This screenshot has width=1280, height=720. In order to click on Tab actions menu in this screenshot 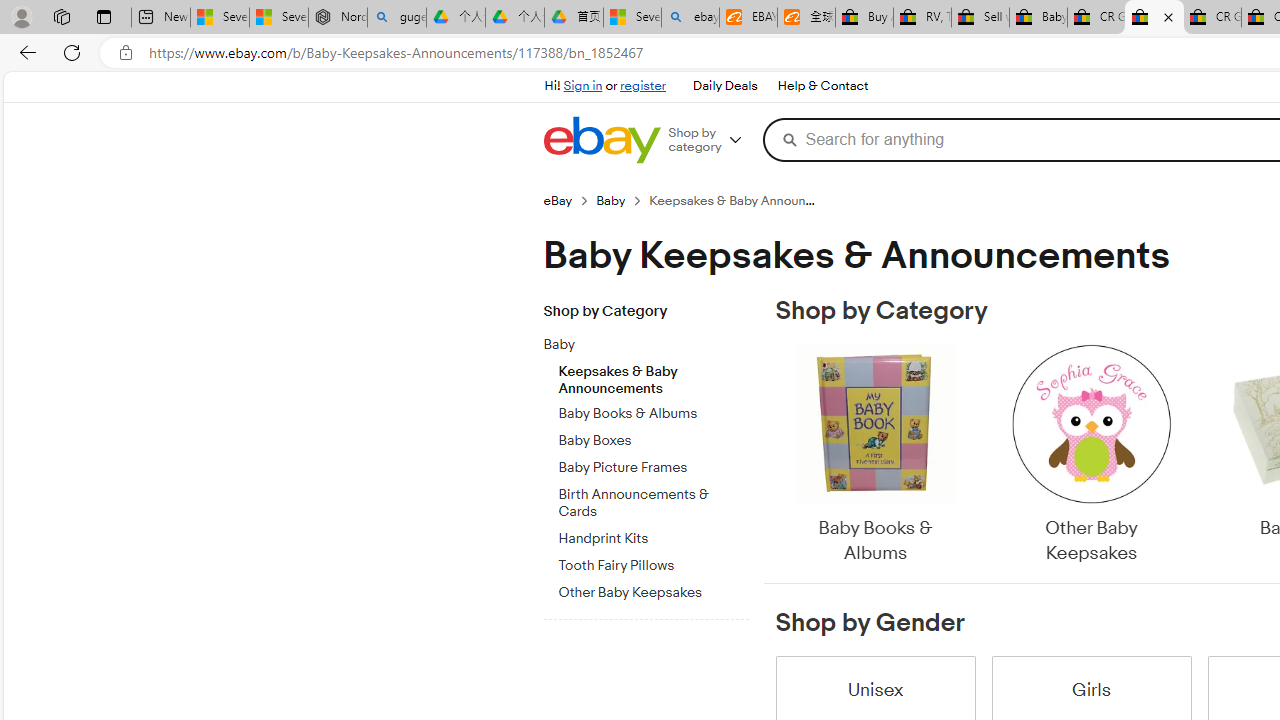, I will do `click(104, 16)`.